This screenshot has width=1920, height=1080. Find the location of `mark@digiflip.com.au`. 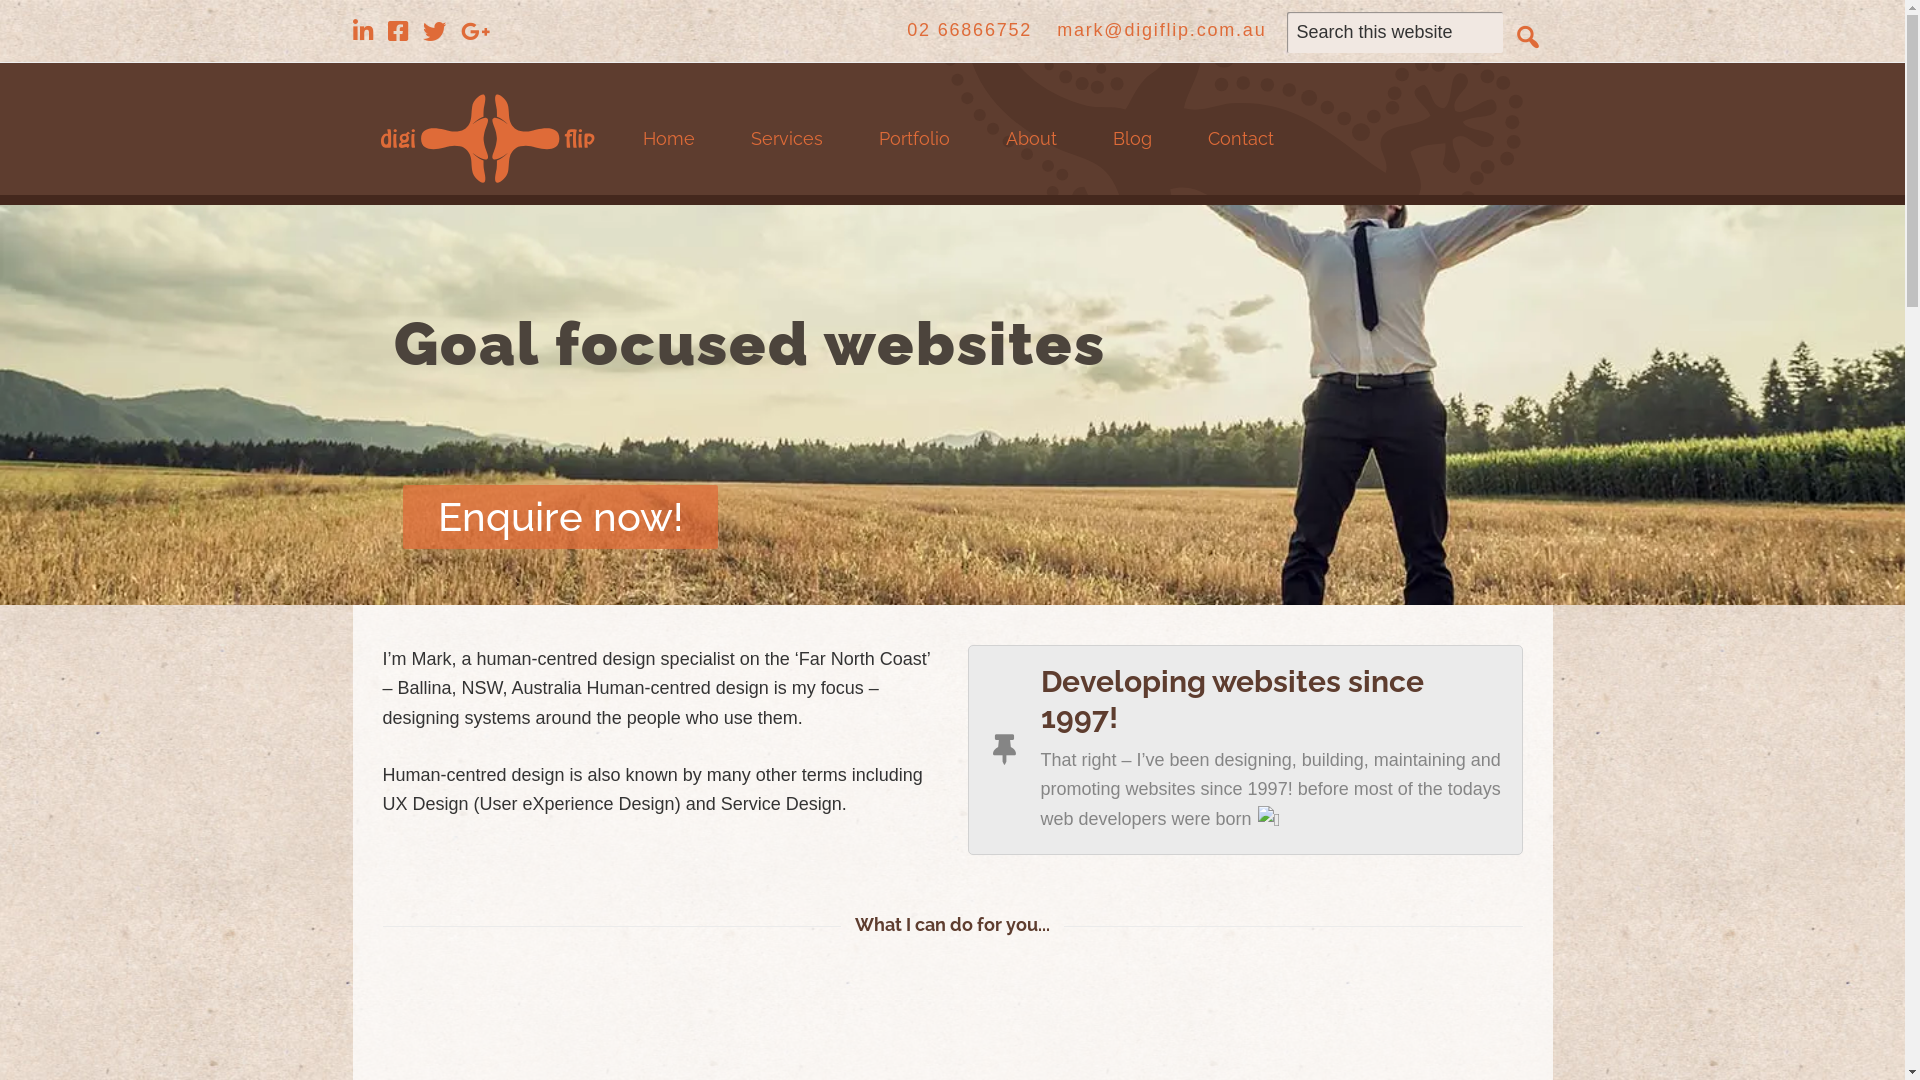

mark@digiflip.com.au is located at coordinates (1162, 30).